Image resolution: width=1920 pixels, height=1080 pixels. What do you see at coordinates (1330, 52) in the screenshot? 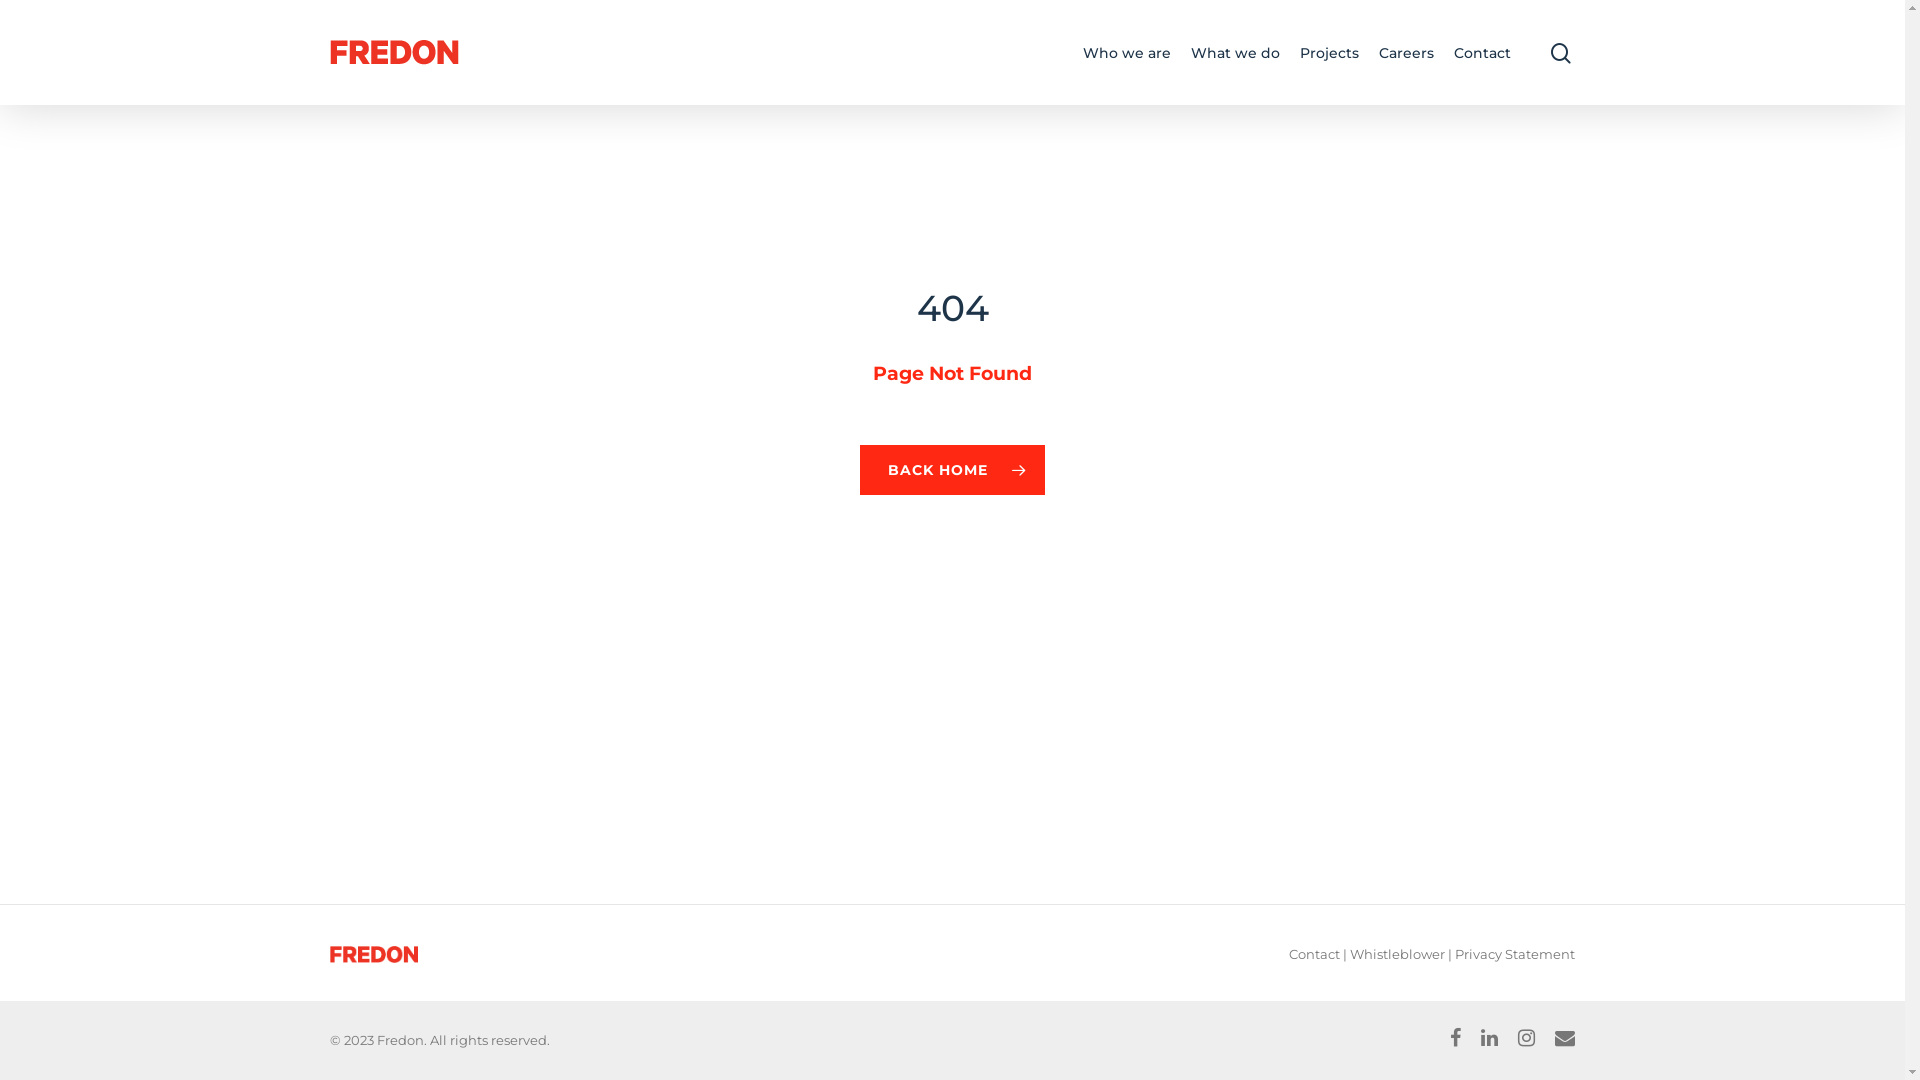
I see `Projects` at bounding box center [1330, 52].